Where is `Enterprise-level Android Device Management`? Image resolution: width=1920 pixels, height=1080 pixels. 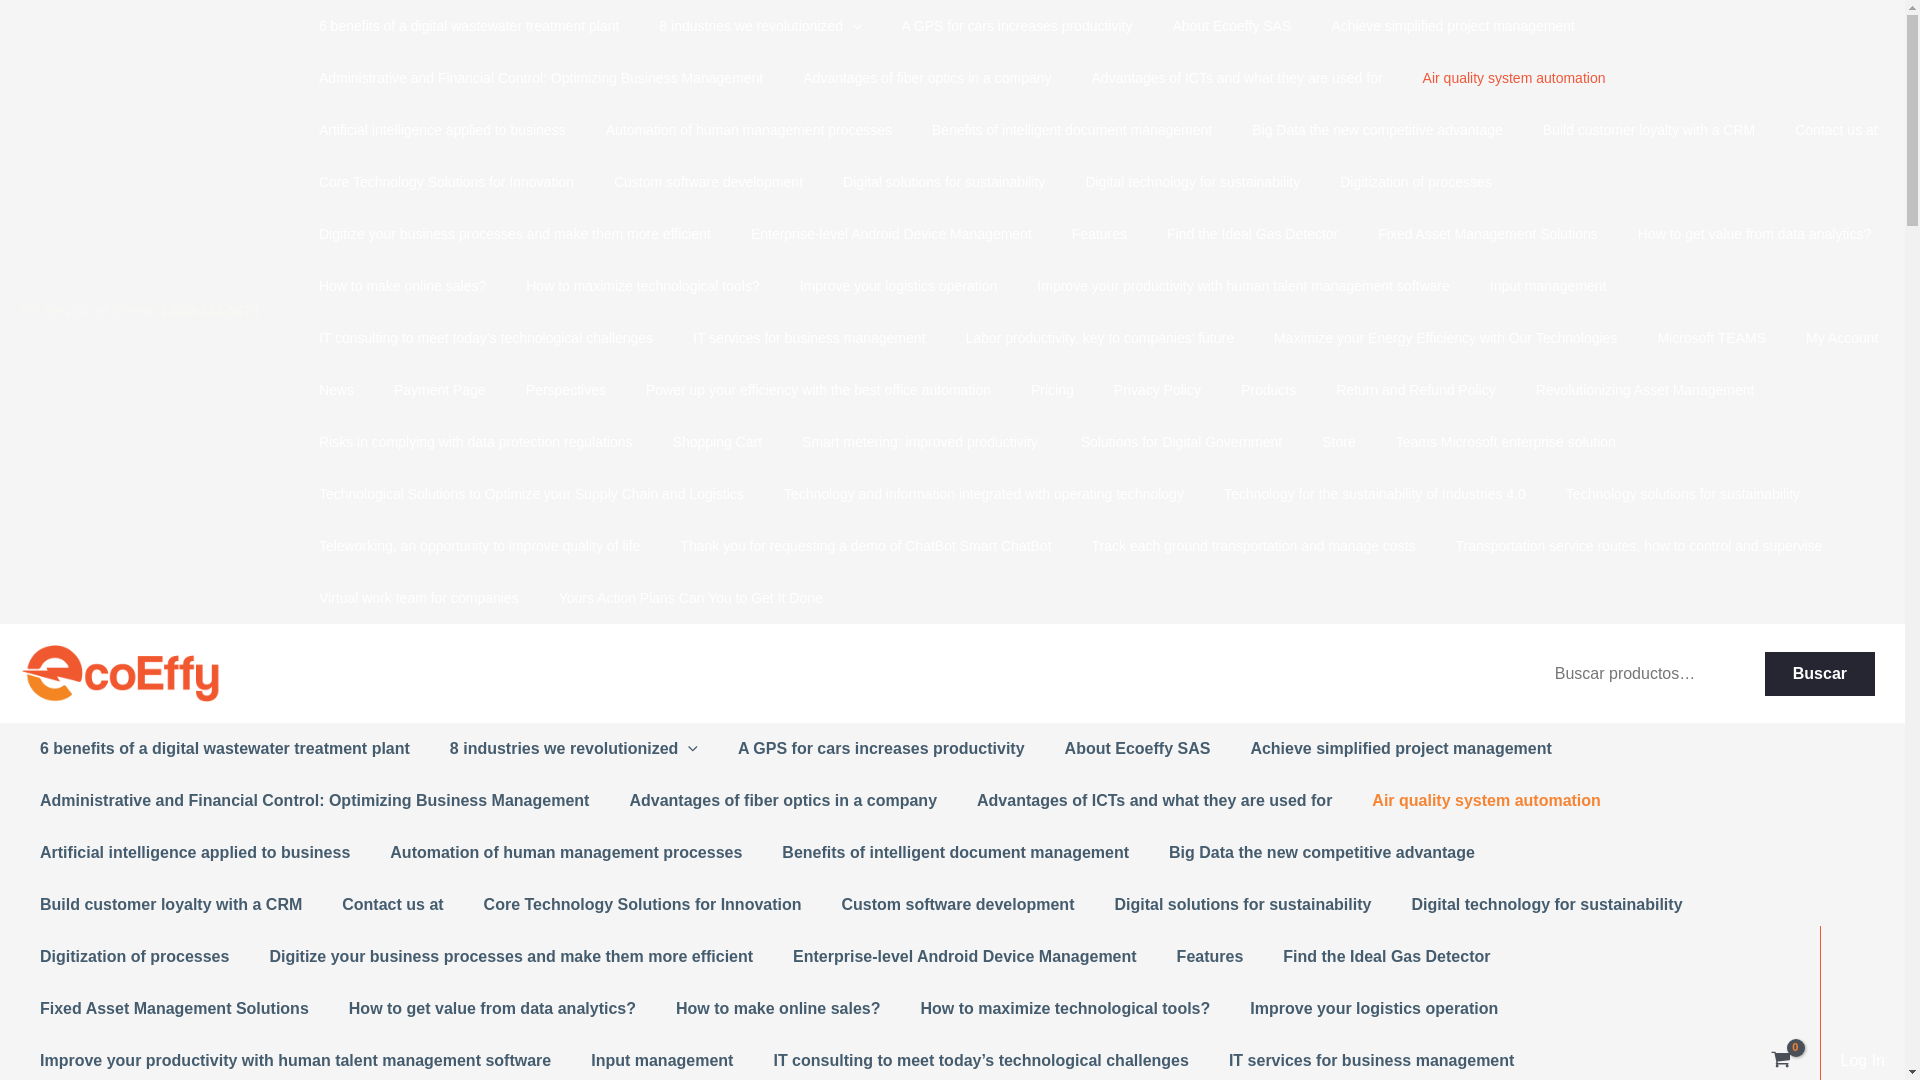 Enterprise-level Android Device Management is located at coordinates (871, 234).